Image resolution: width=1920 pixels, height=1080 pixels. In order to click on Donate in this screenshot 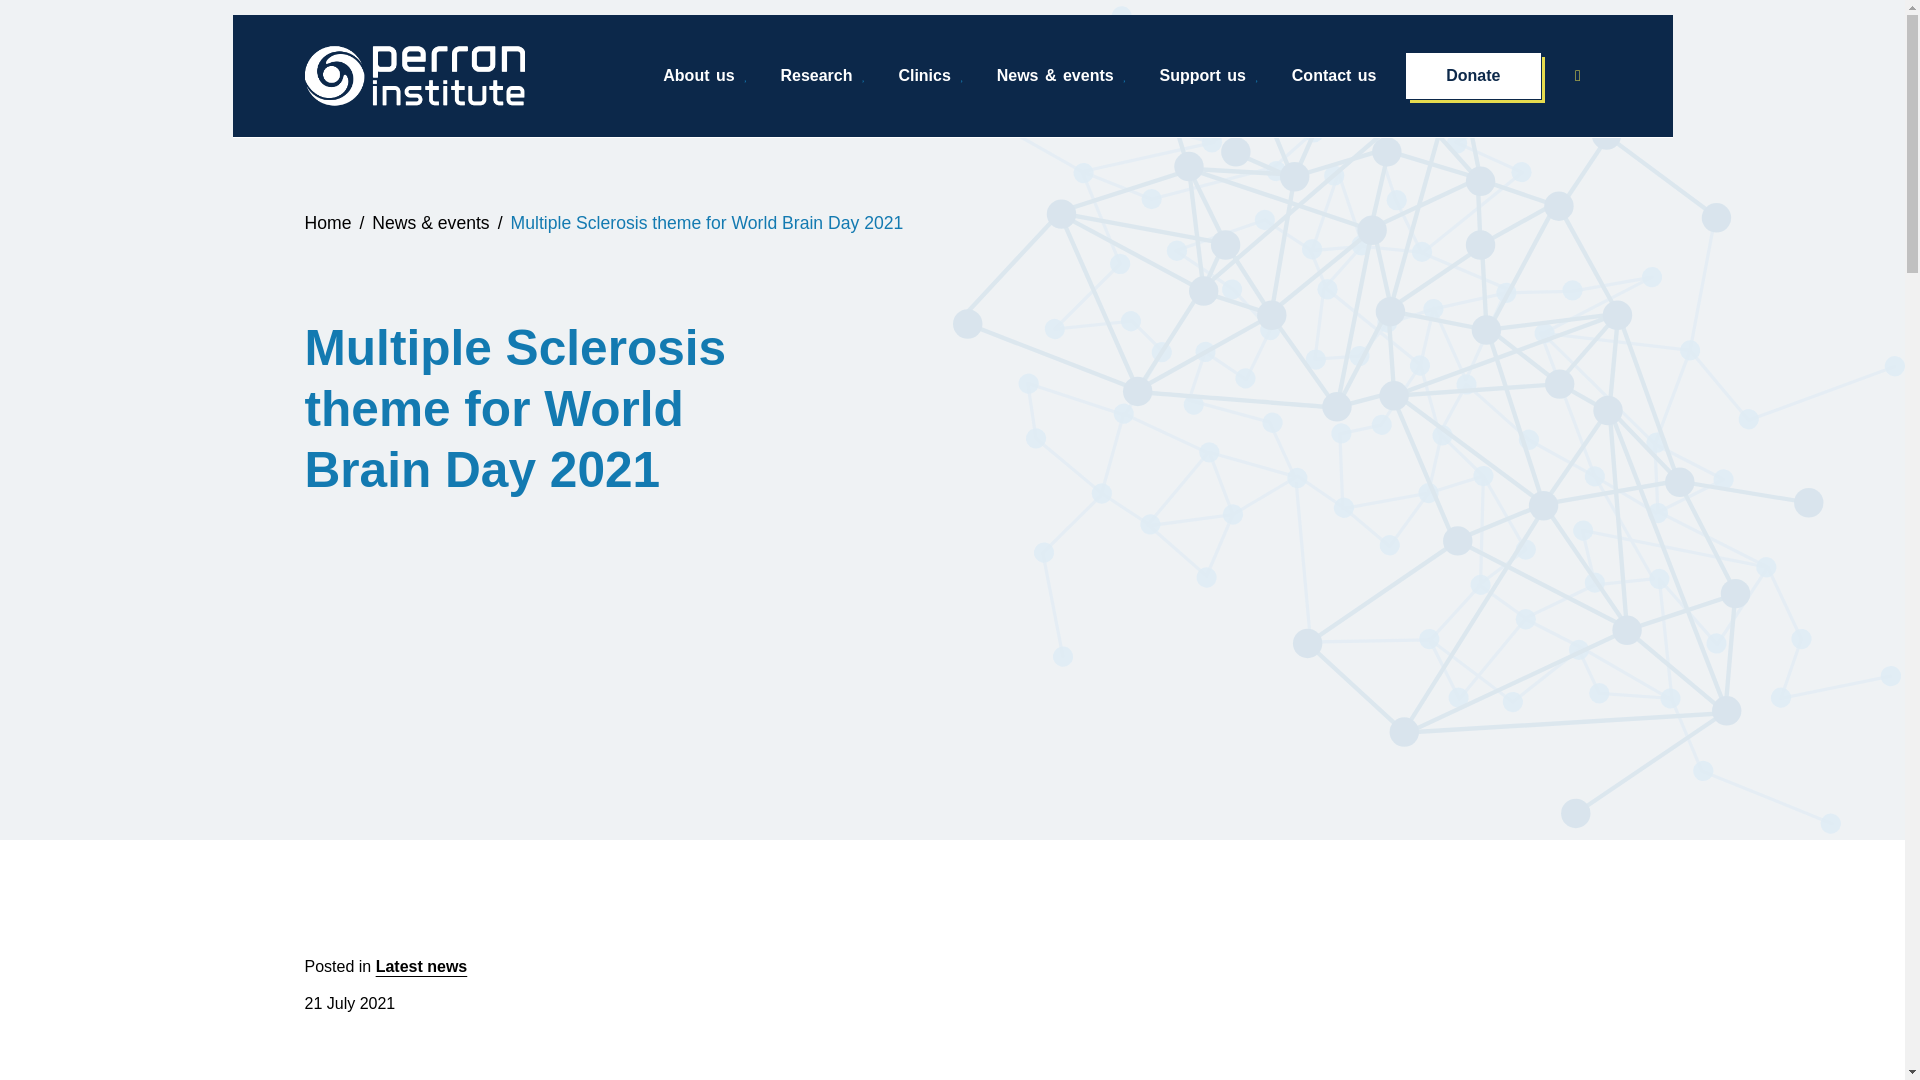, I will do `click(1473, 76)`.